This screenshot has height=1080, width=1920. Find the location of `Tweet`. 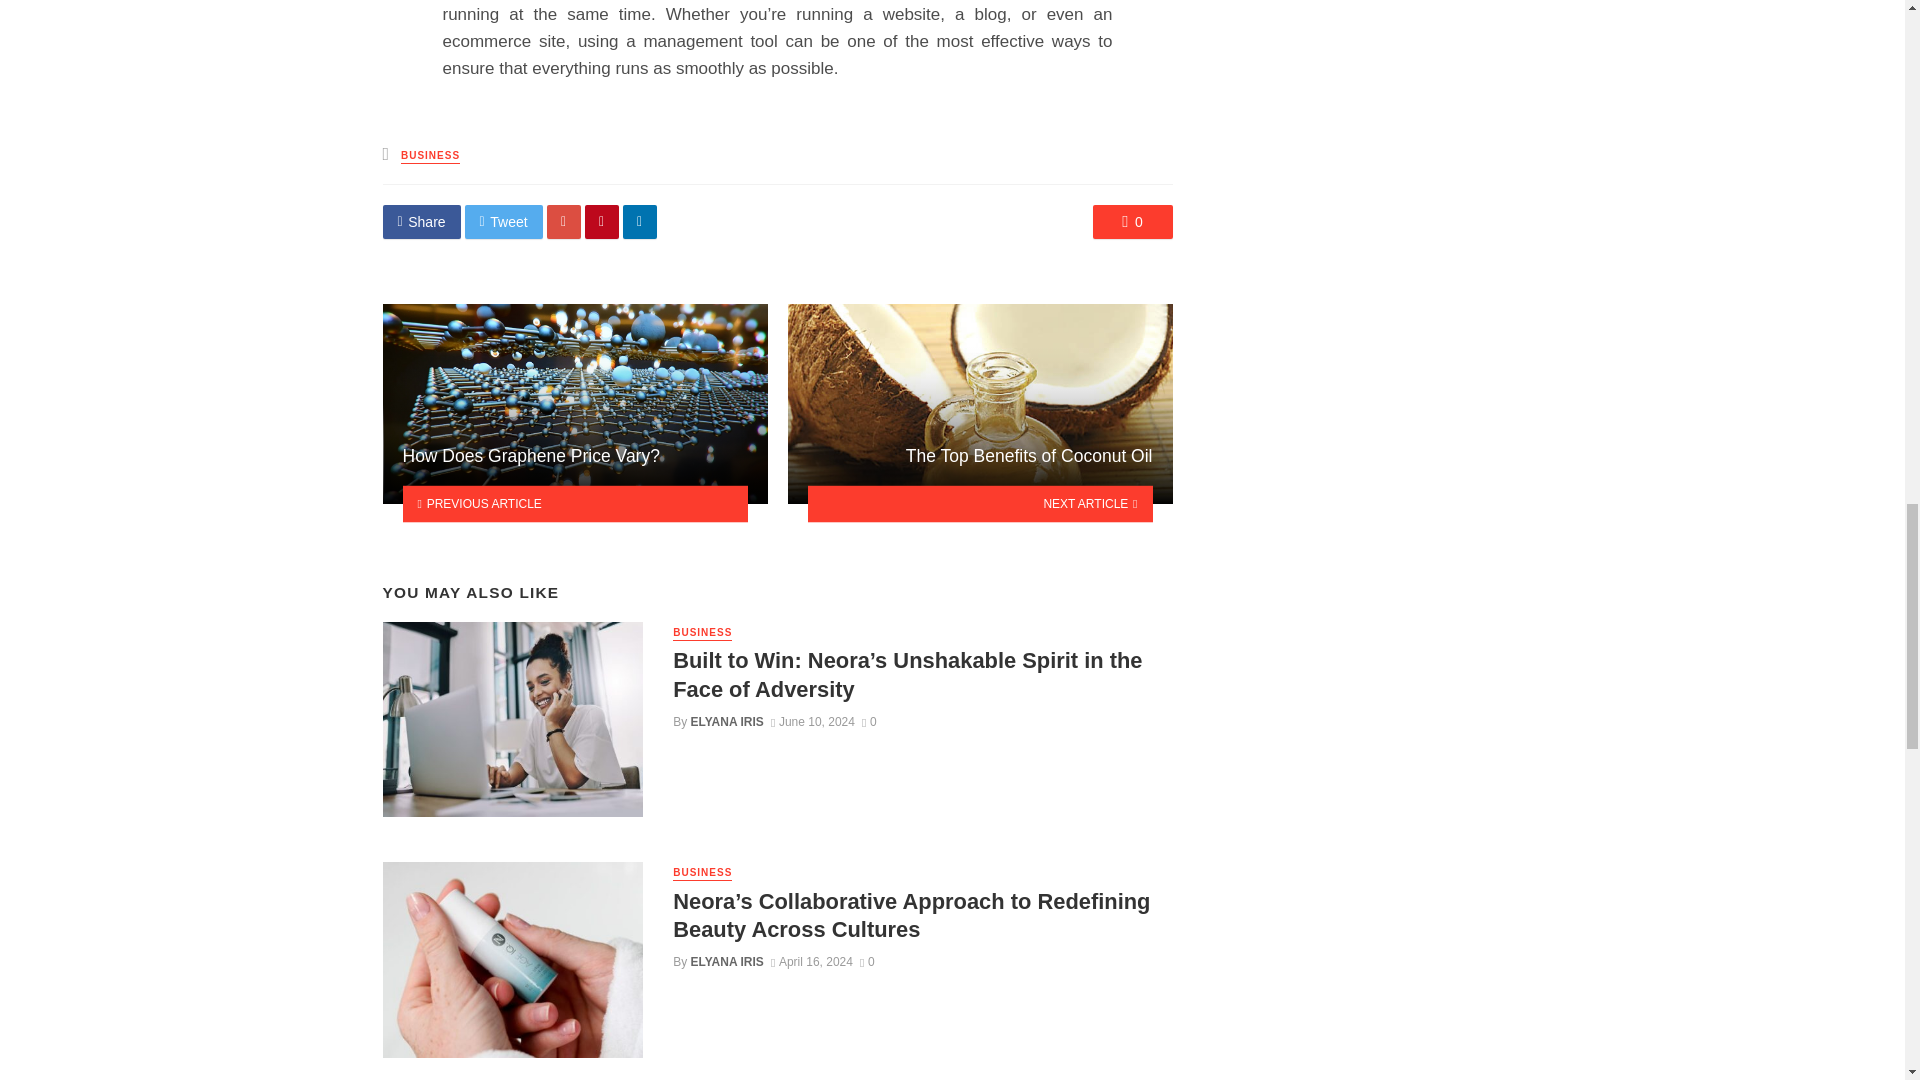

Tweet is located at coordinates (504, 222).